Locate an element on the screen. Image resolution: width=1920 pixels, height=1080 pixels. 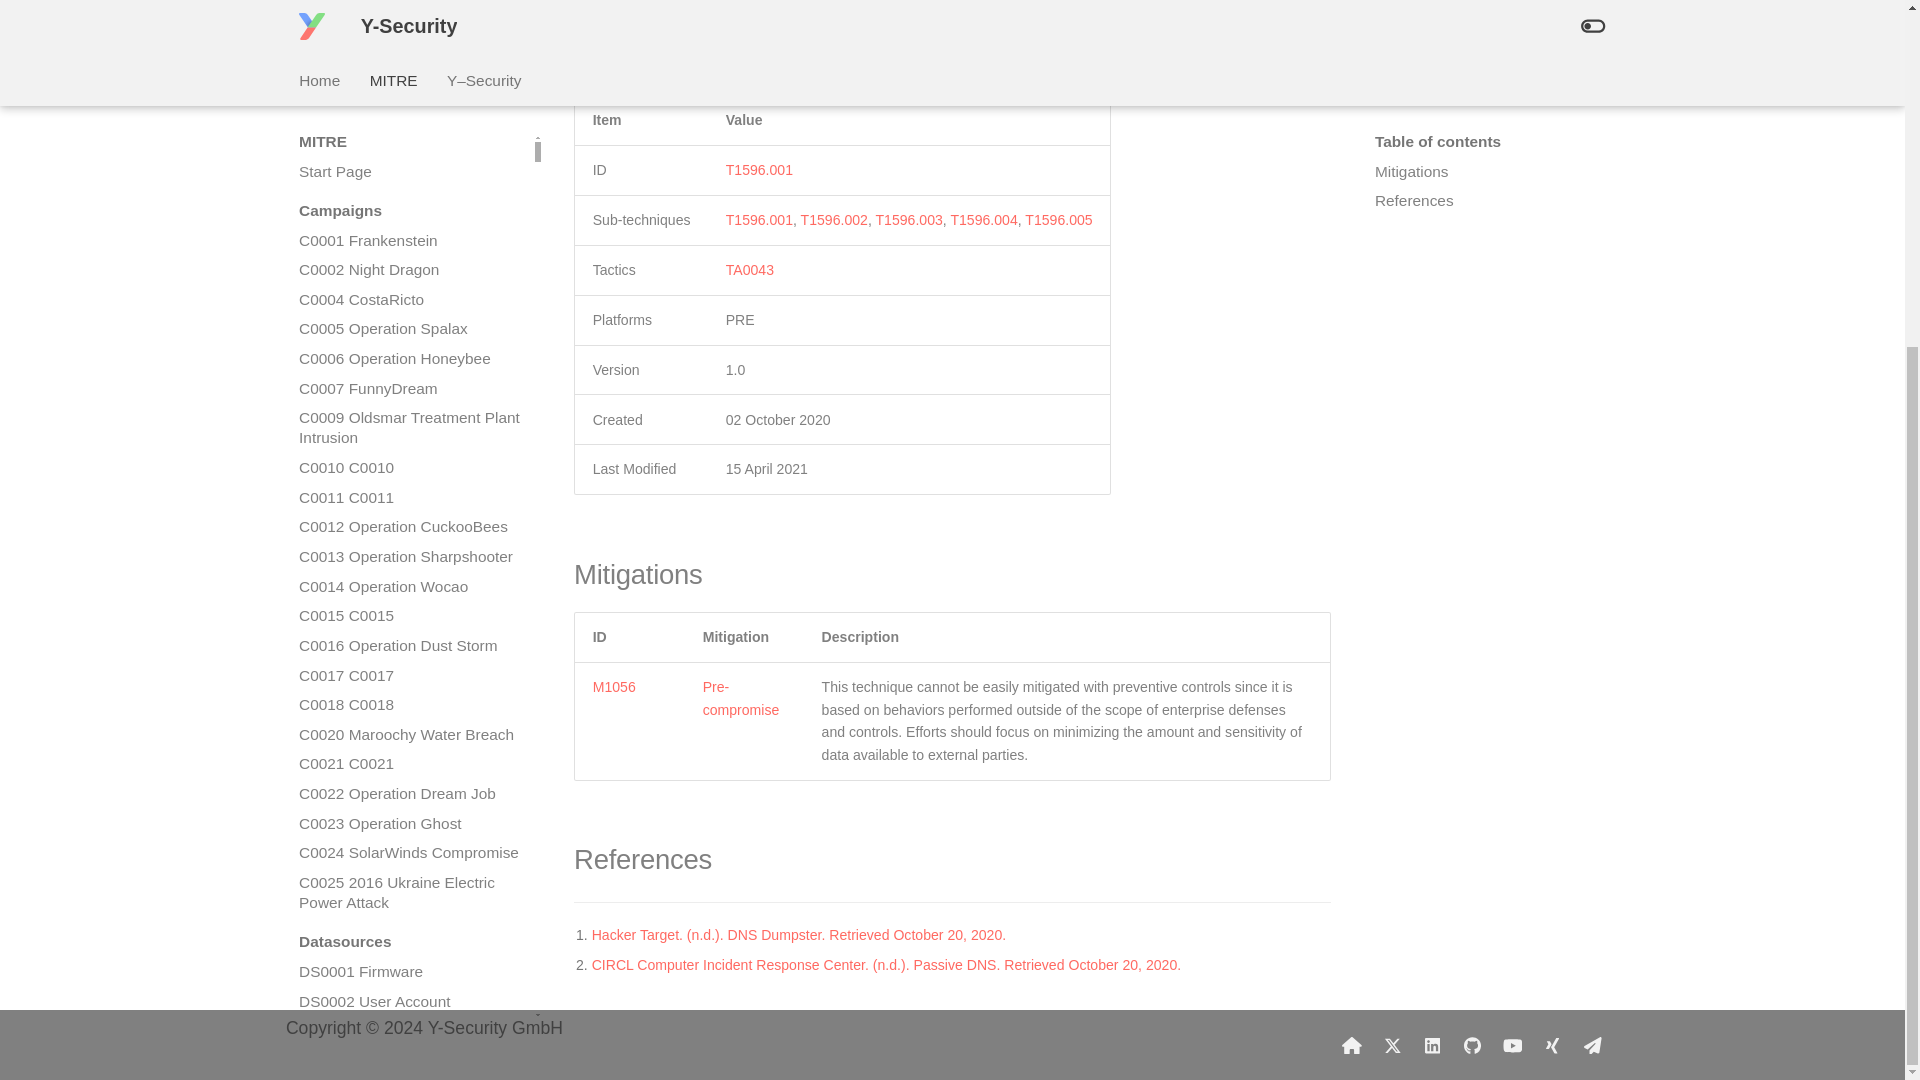
www.linkedin.com is located at coordinates (1432, 1044).